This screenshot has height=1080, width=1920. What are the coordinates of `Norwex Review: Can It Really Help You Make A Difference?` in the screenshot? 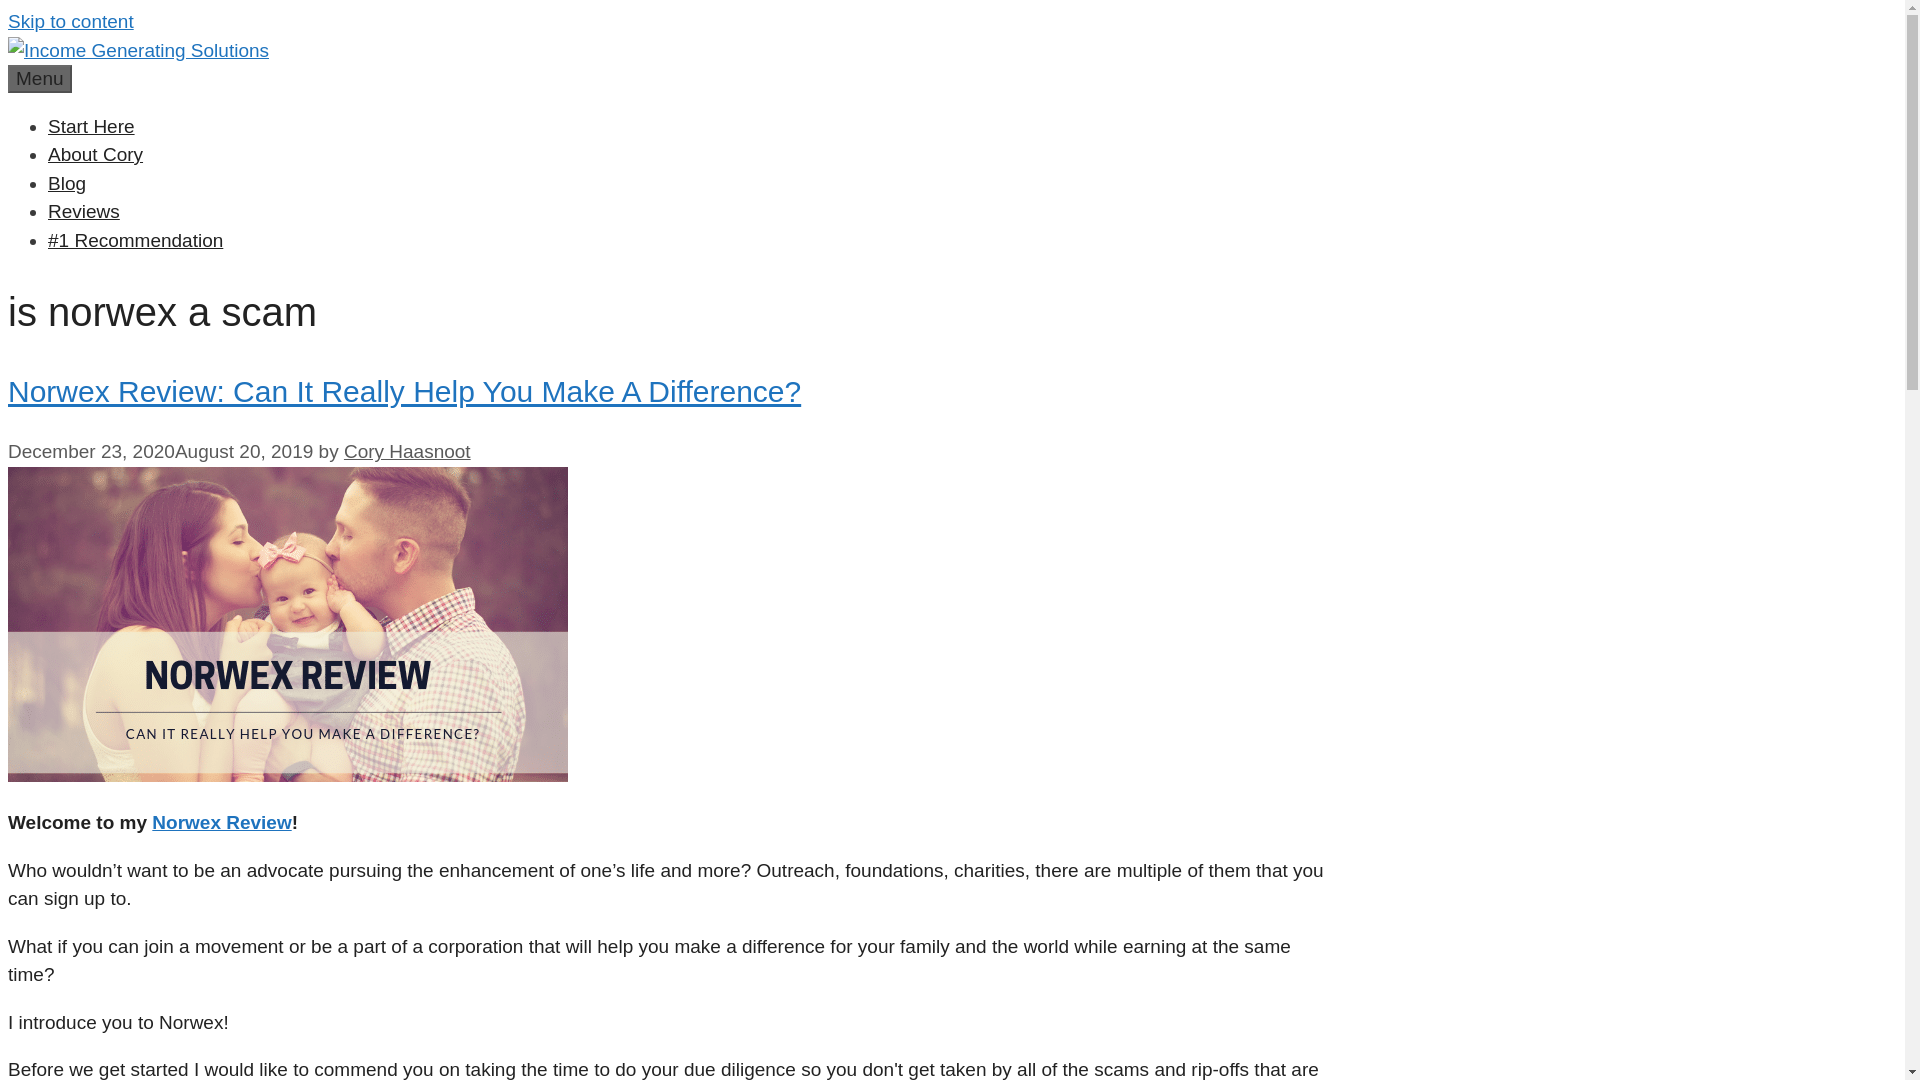 It's located at (404, 391).